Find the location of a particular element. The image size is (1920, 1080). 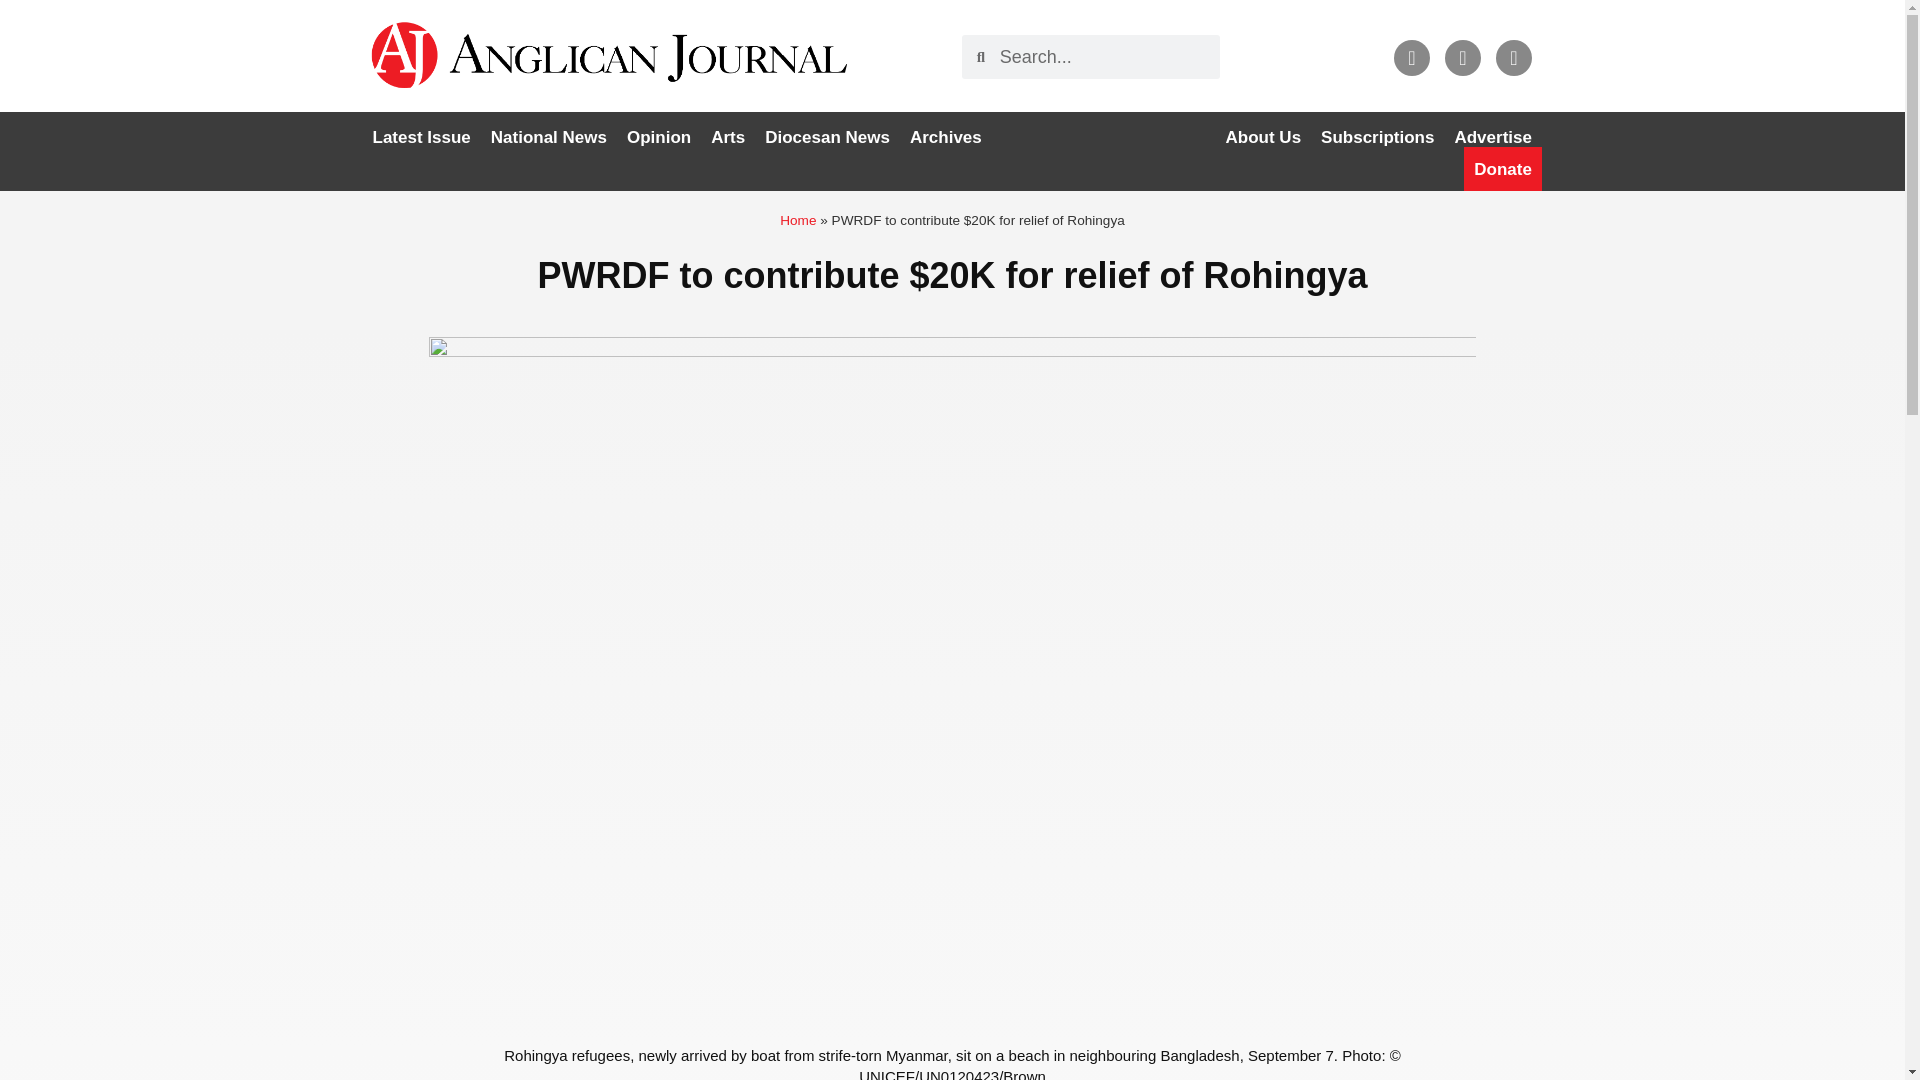

Latest Issue is located at coordinates (421, 137).